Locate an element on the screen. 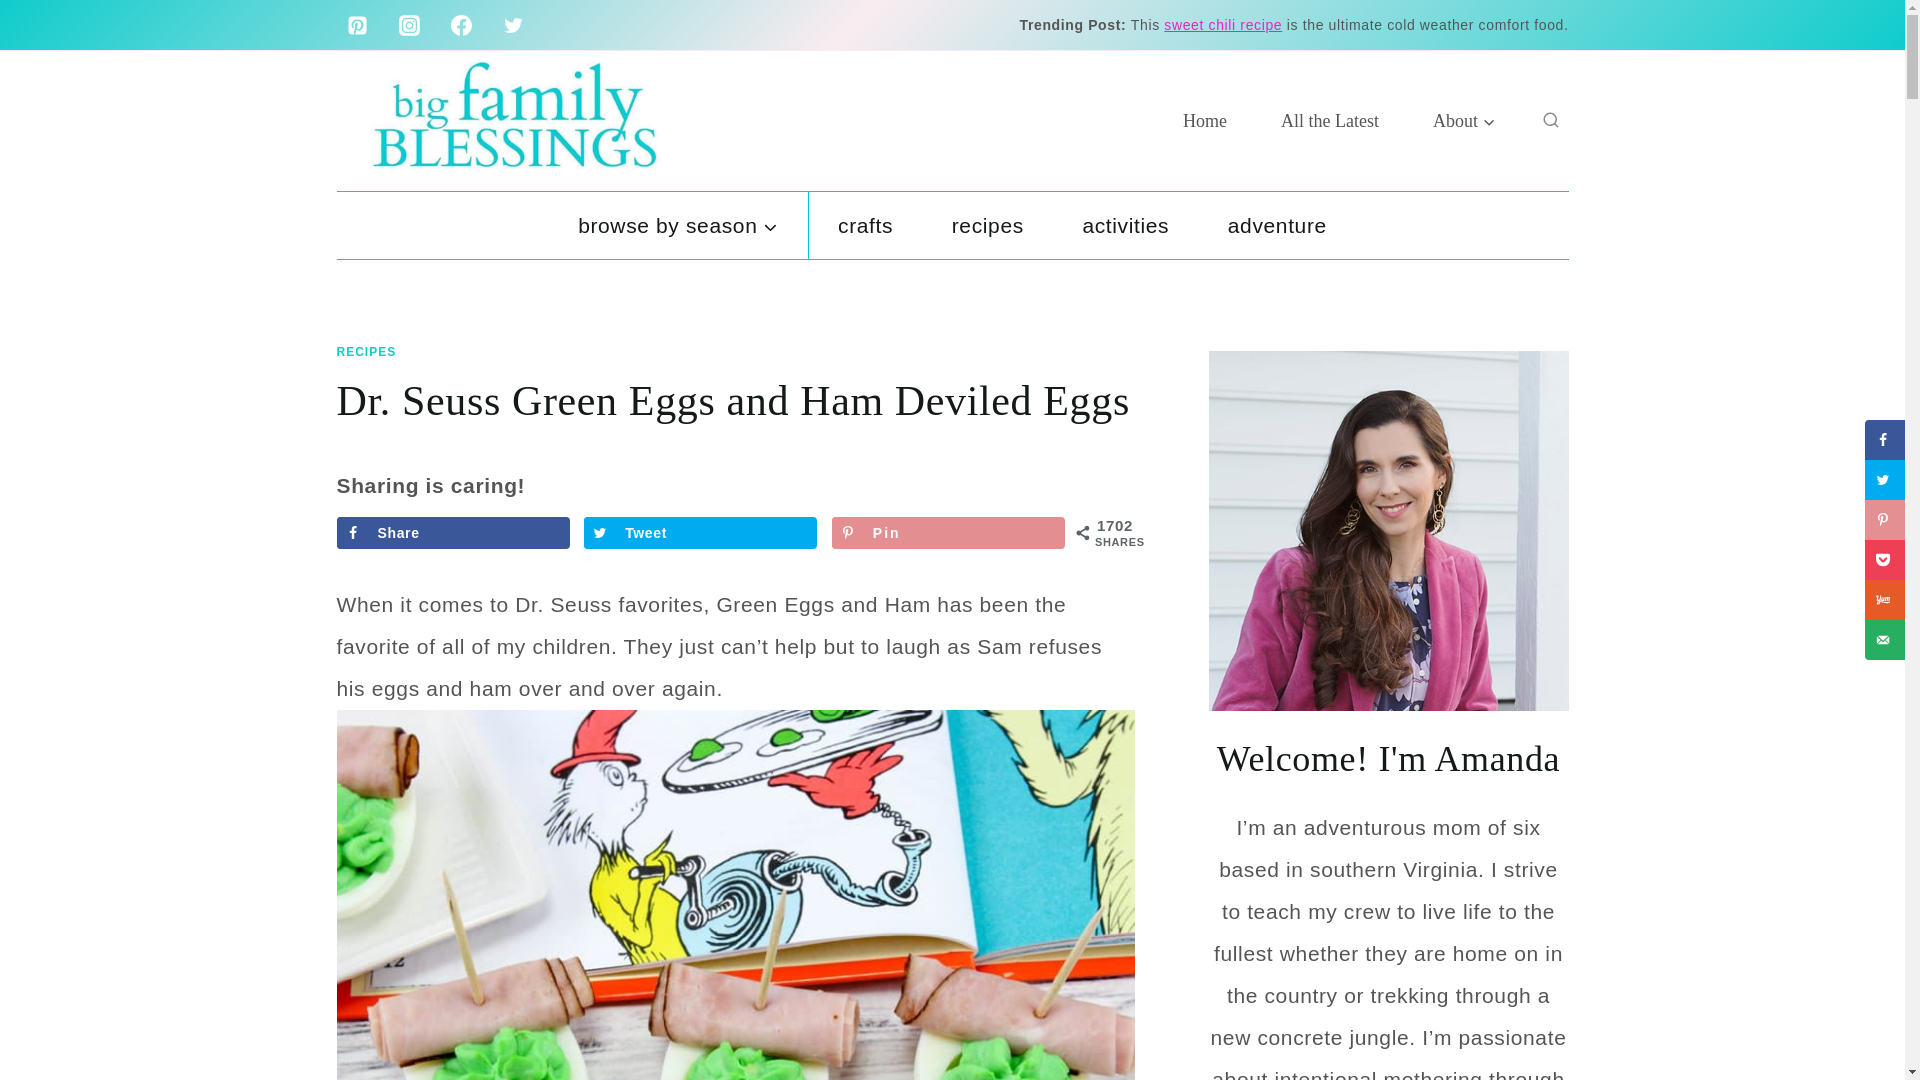 The width and height of the screenshot is (1920, 1080). Share on Twitter is located at coordinates (700, 532).